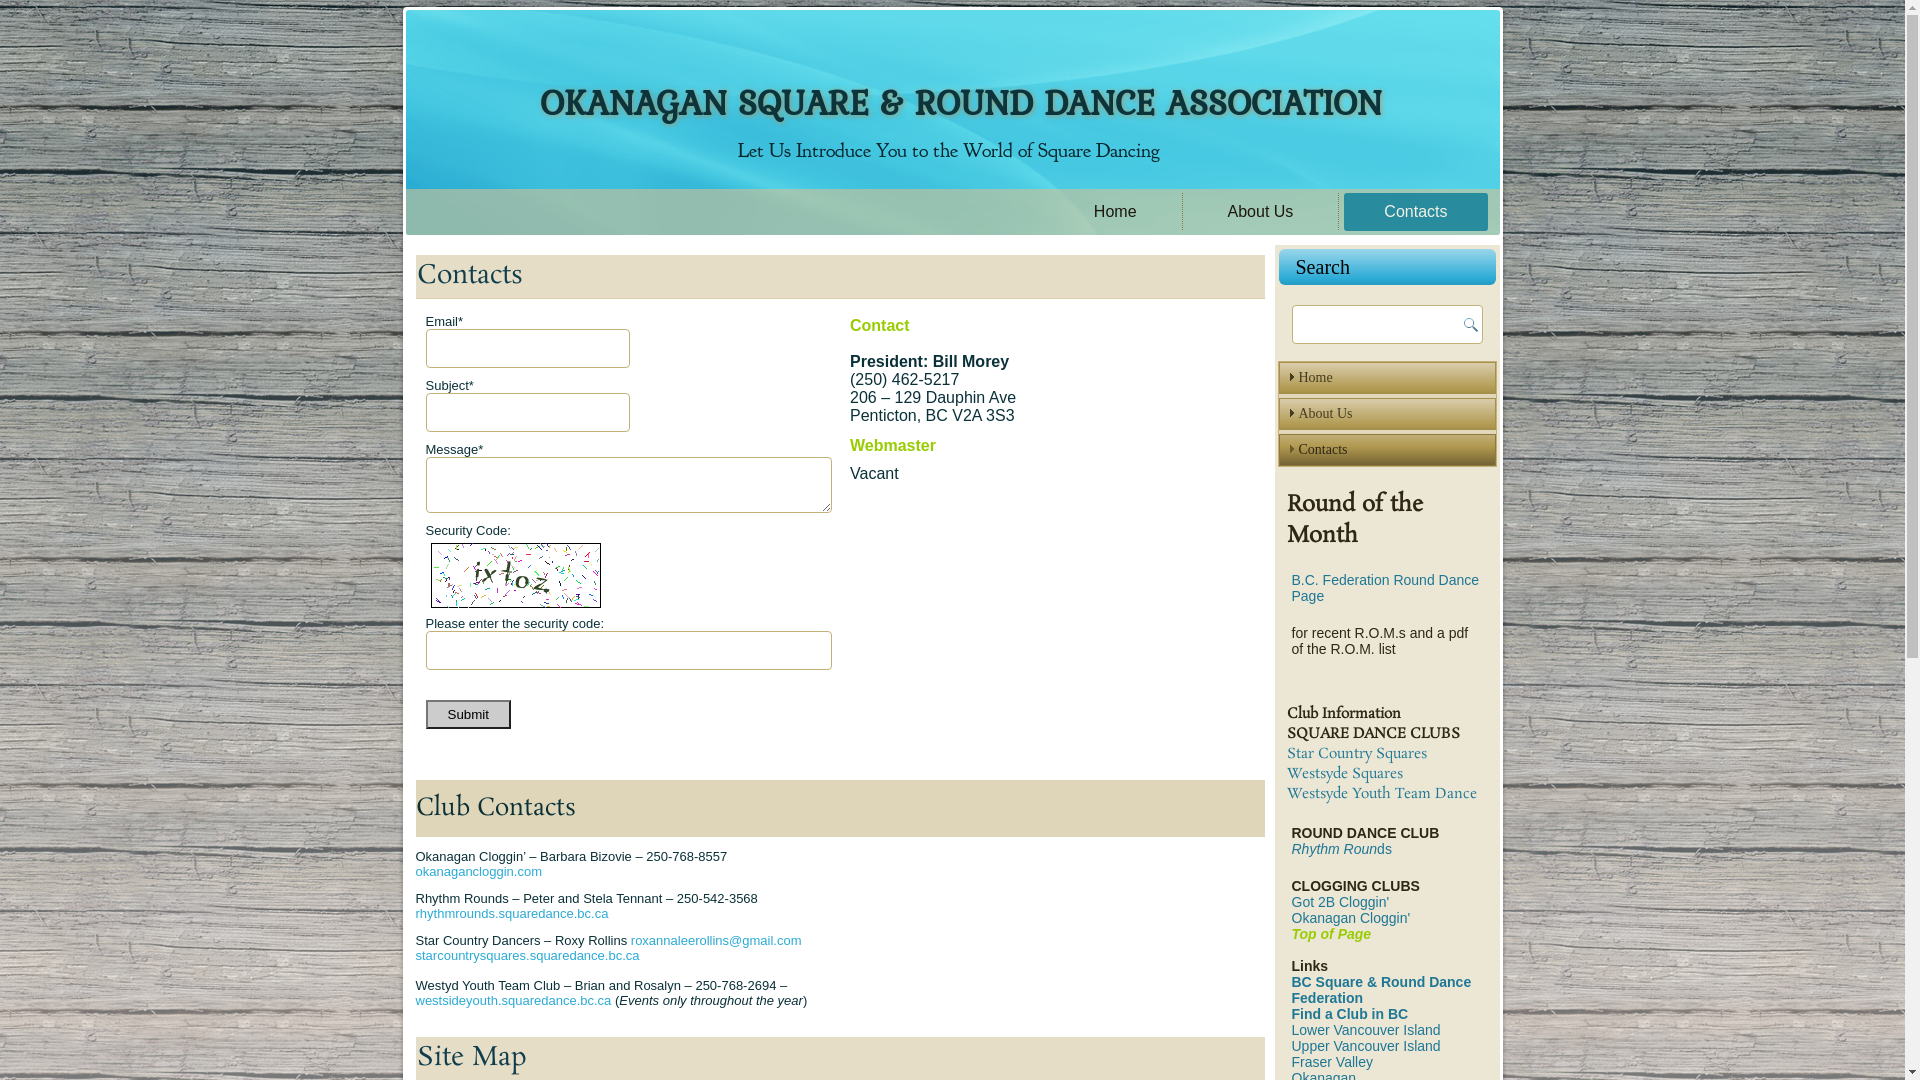 The width and height of the screenshot is (1920, 1080). I want to click on About Us, so click(1261, 212).